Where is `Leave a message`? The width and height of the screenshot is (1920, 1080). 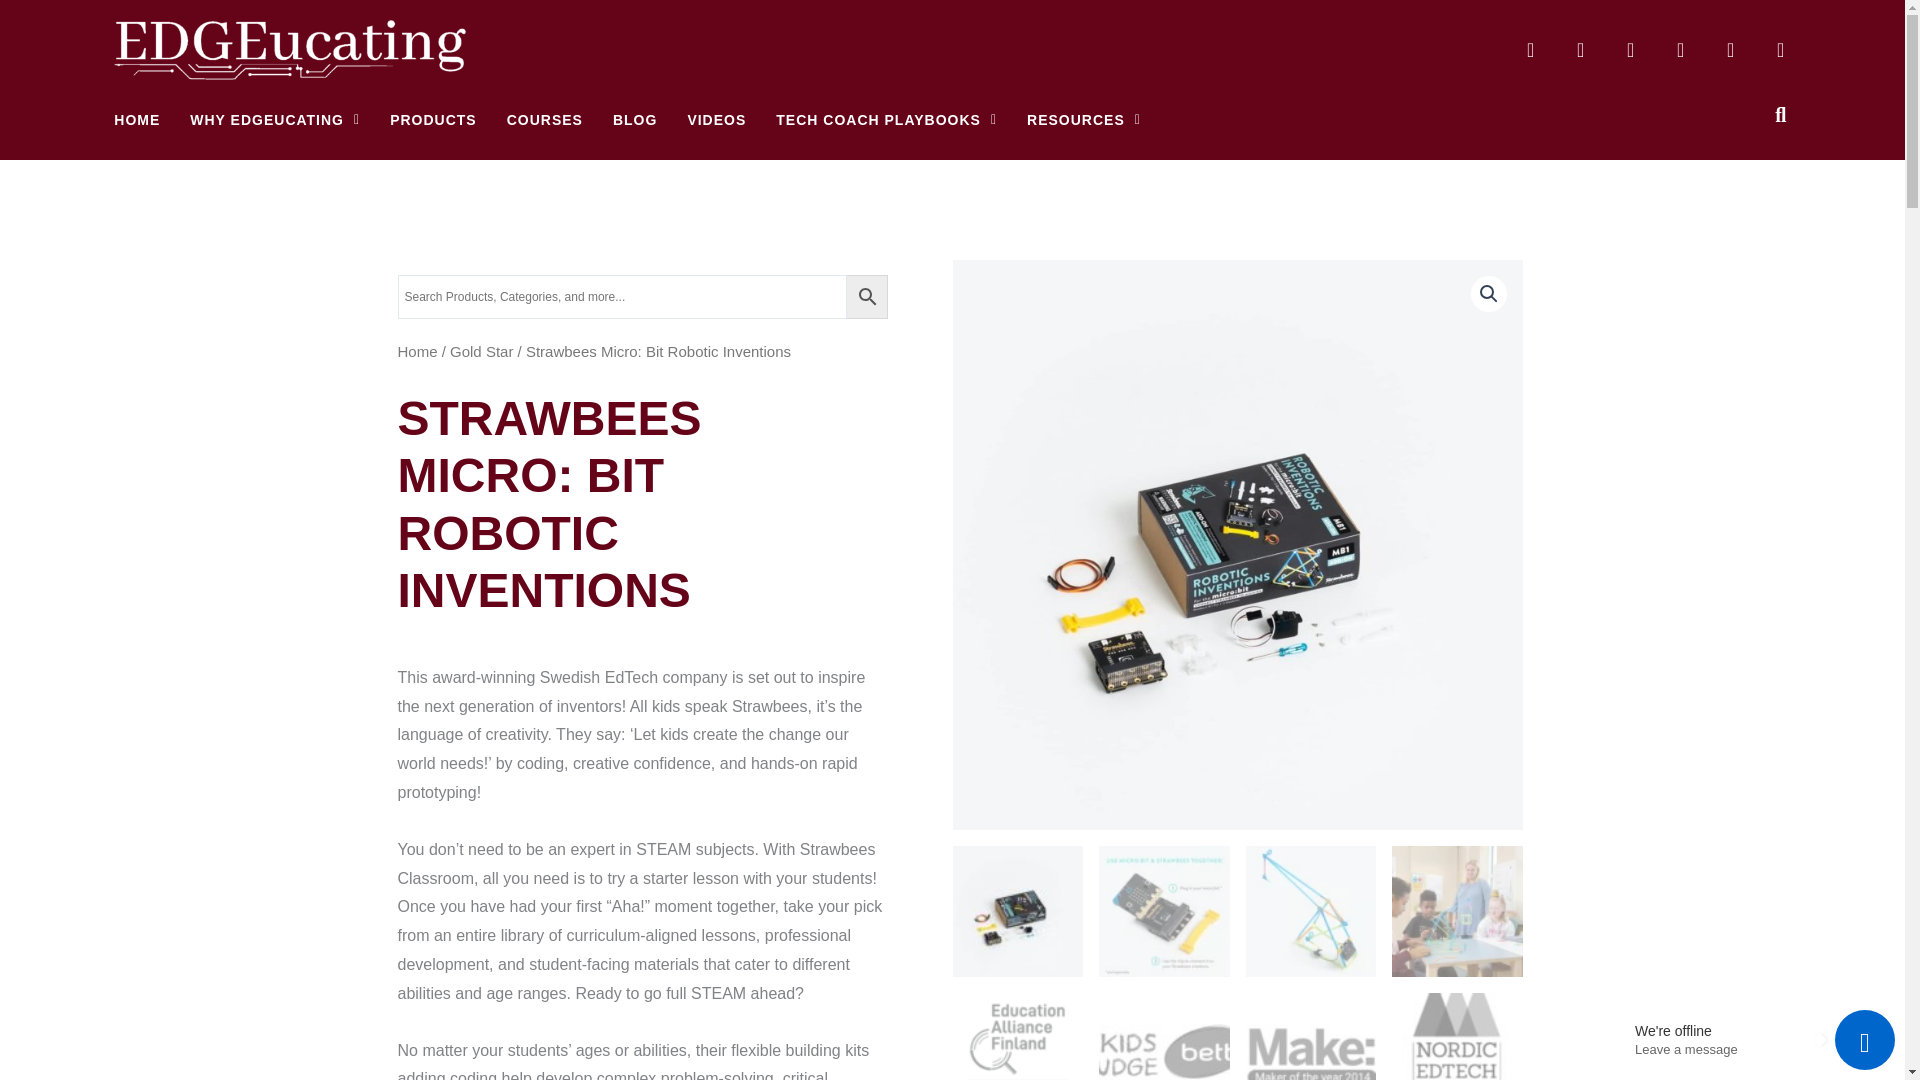 Leave a message is located at coordinates (1720, 1050).